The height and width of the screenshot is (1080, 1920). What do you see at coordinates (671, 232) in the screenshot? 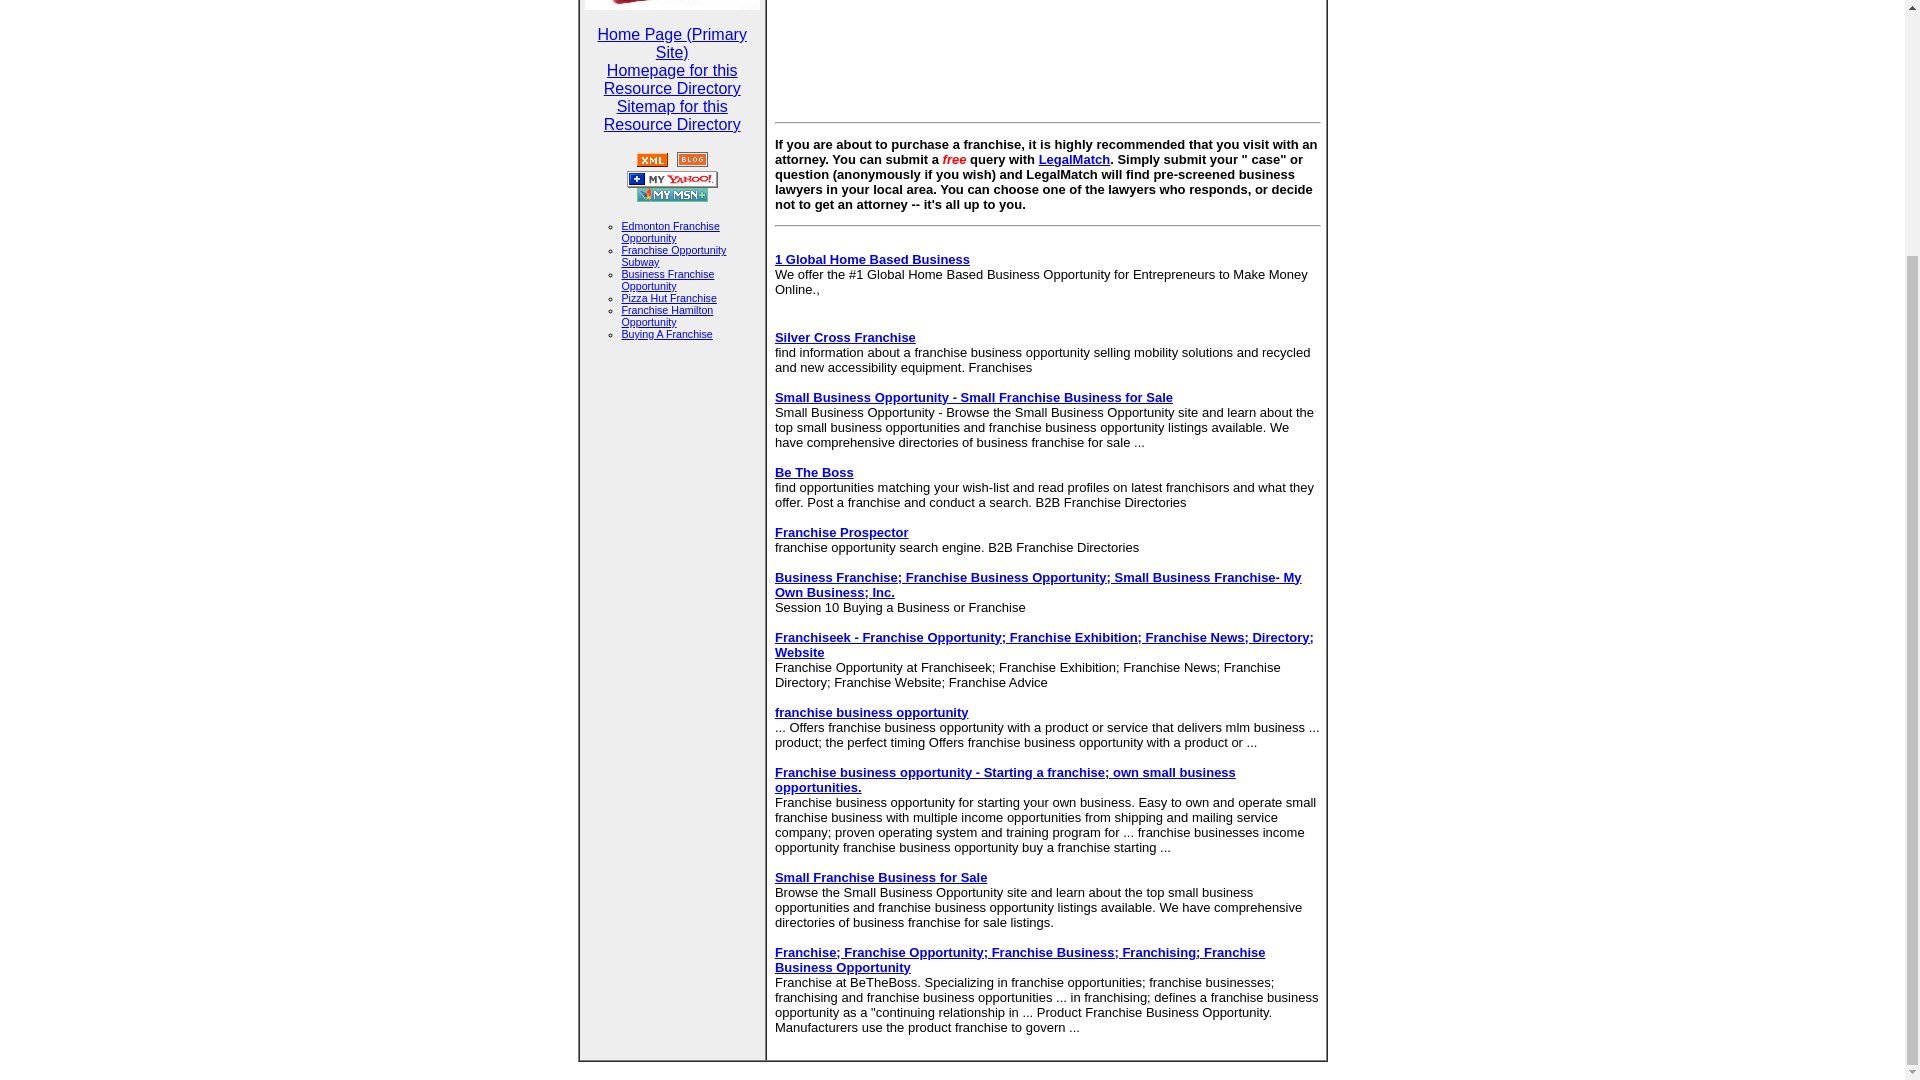
I see `Edmonton Franchise Opportunity` at bounding box center [671, 232].